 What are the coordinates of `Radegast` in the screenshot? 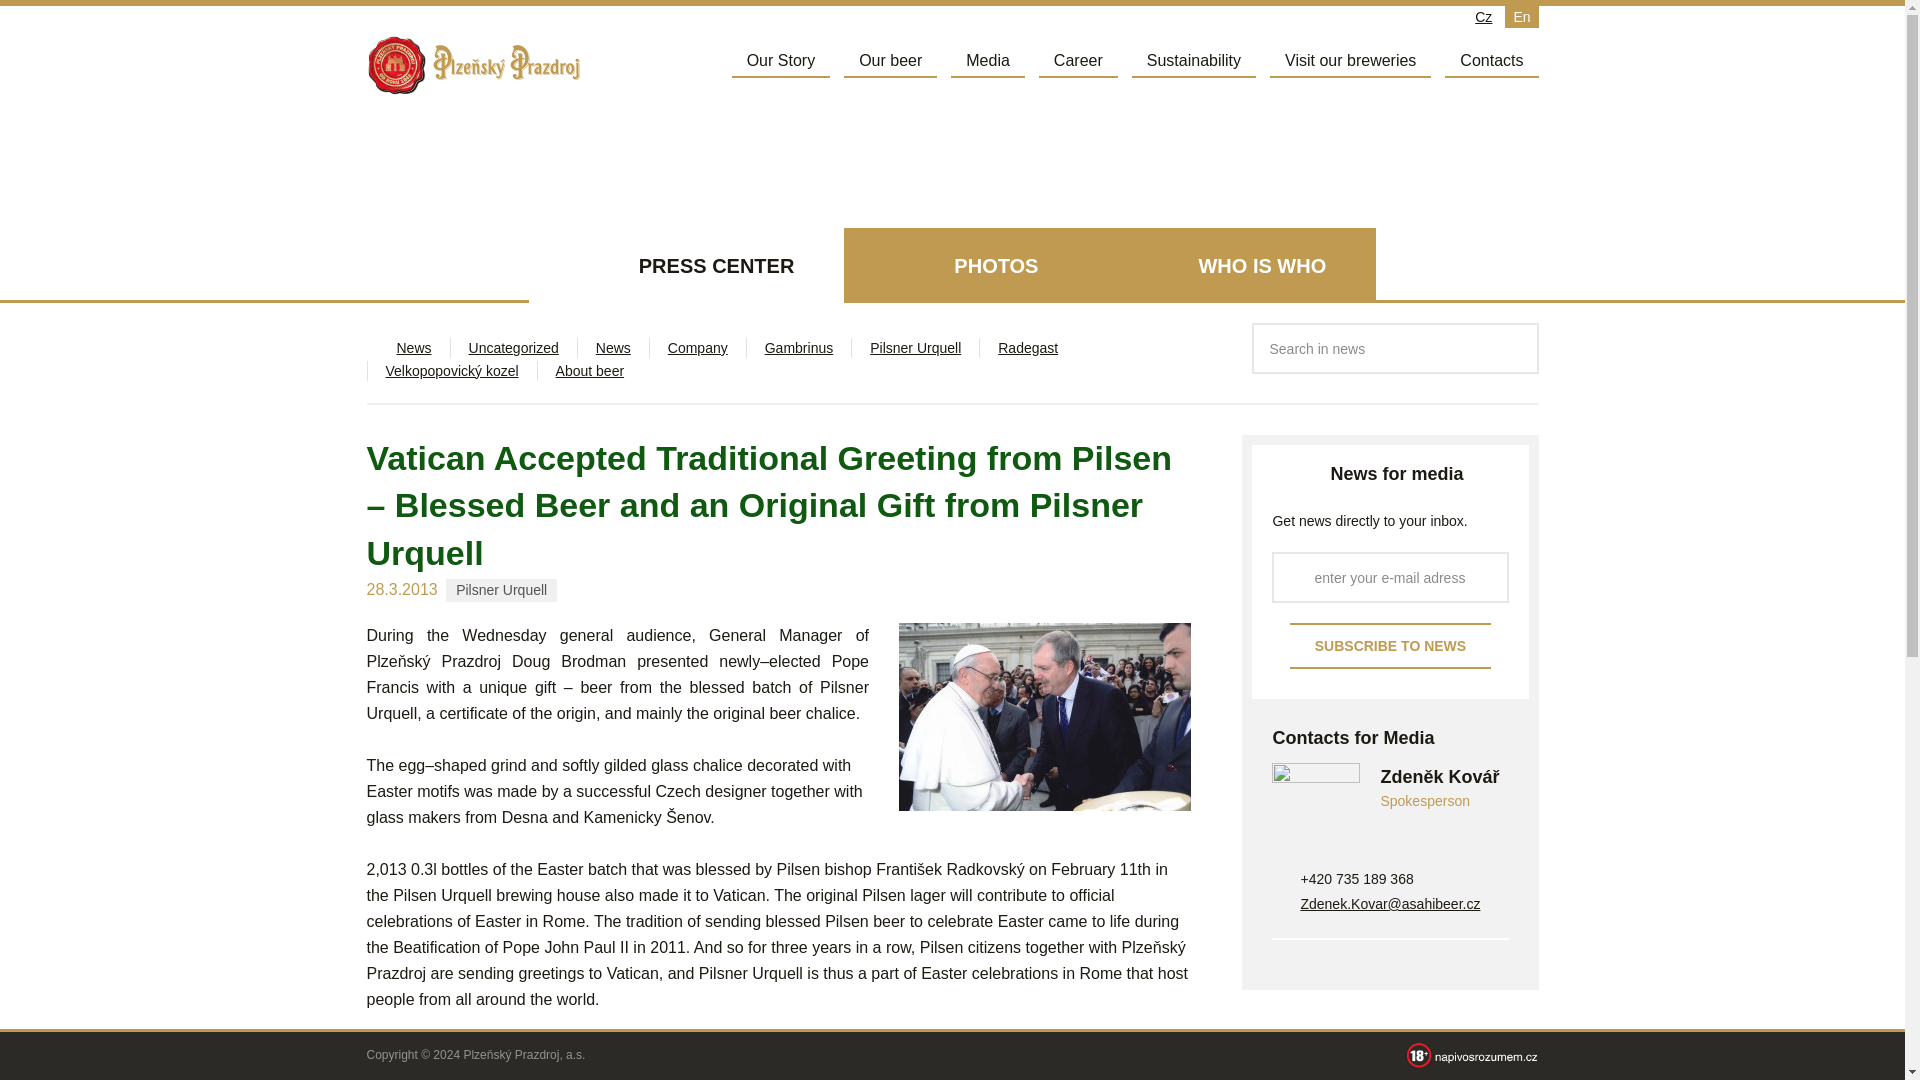 It's located at (1028, 348).